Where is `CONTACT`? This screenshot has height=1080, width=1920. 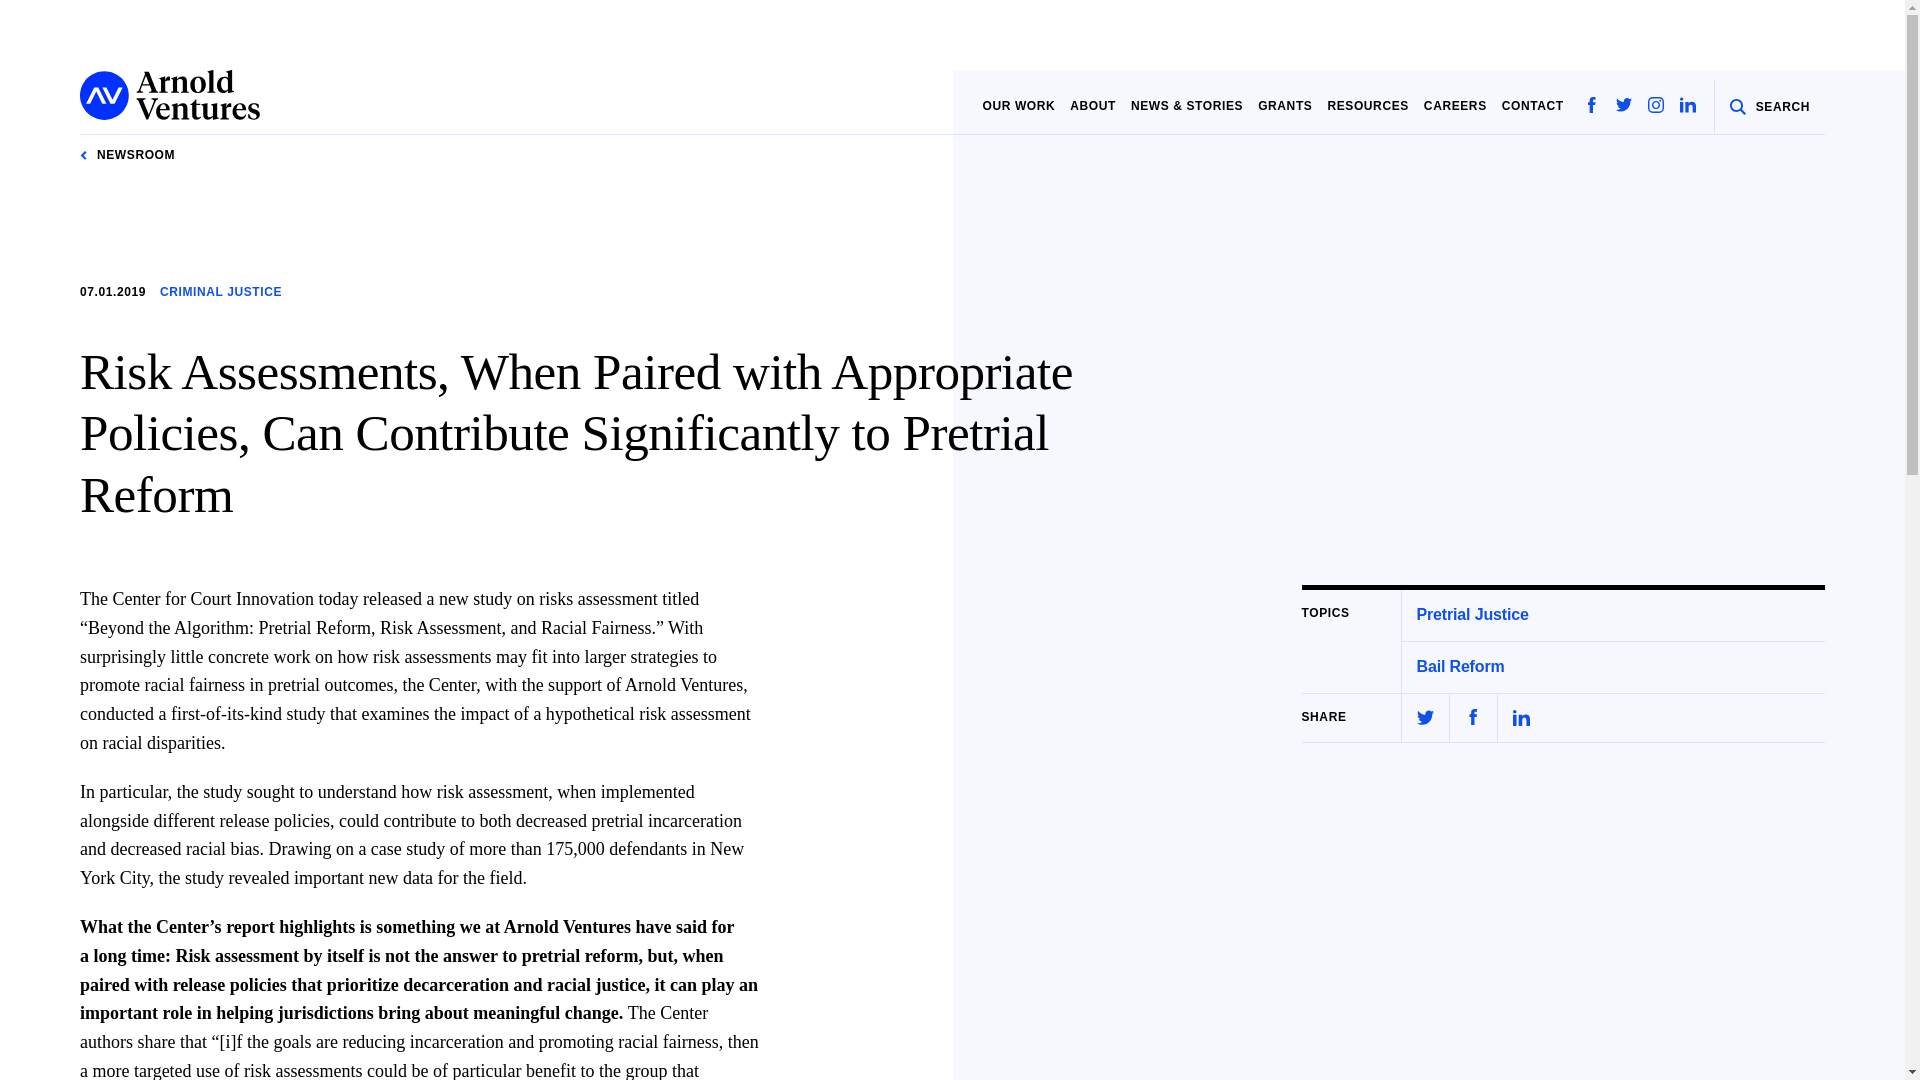
CONTACT is located at coordinates (1532, 106).